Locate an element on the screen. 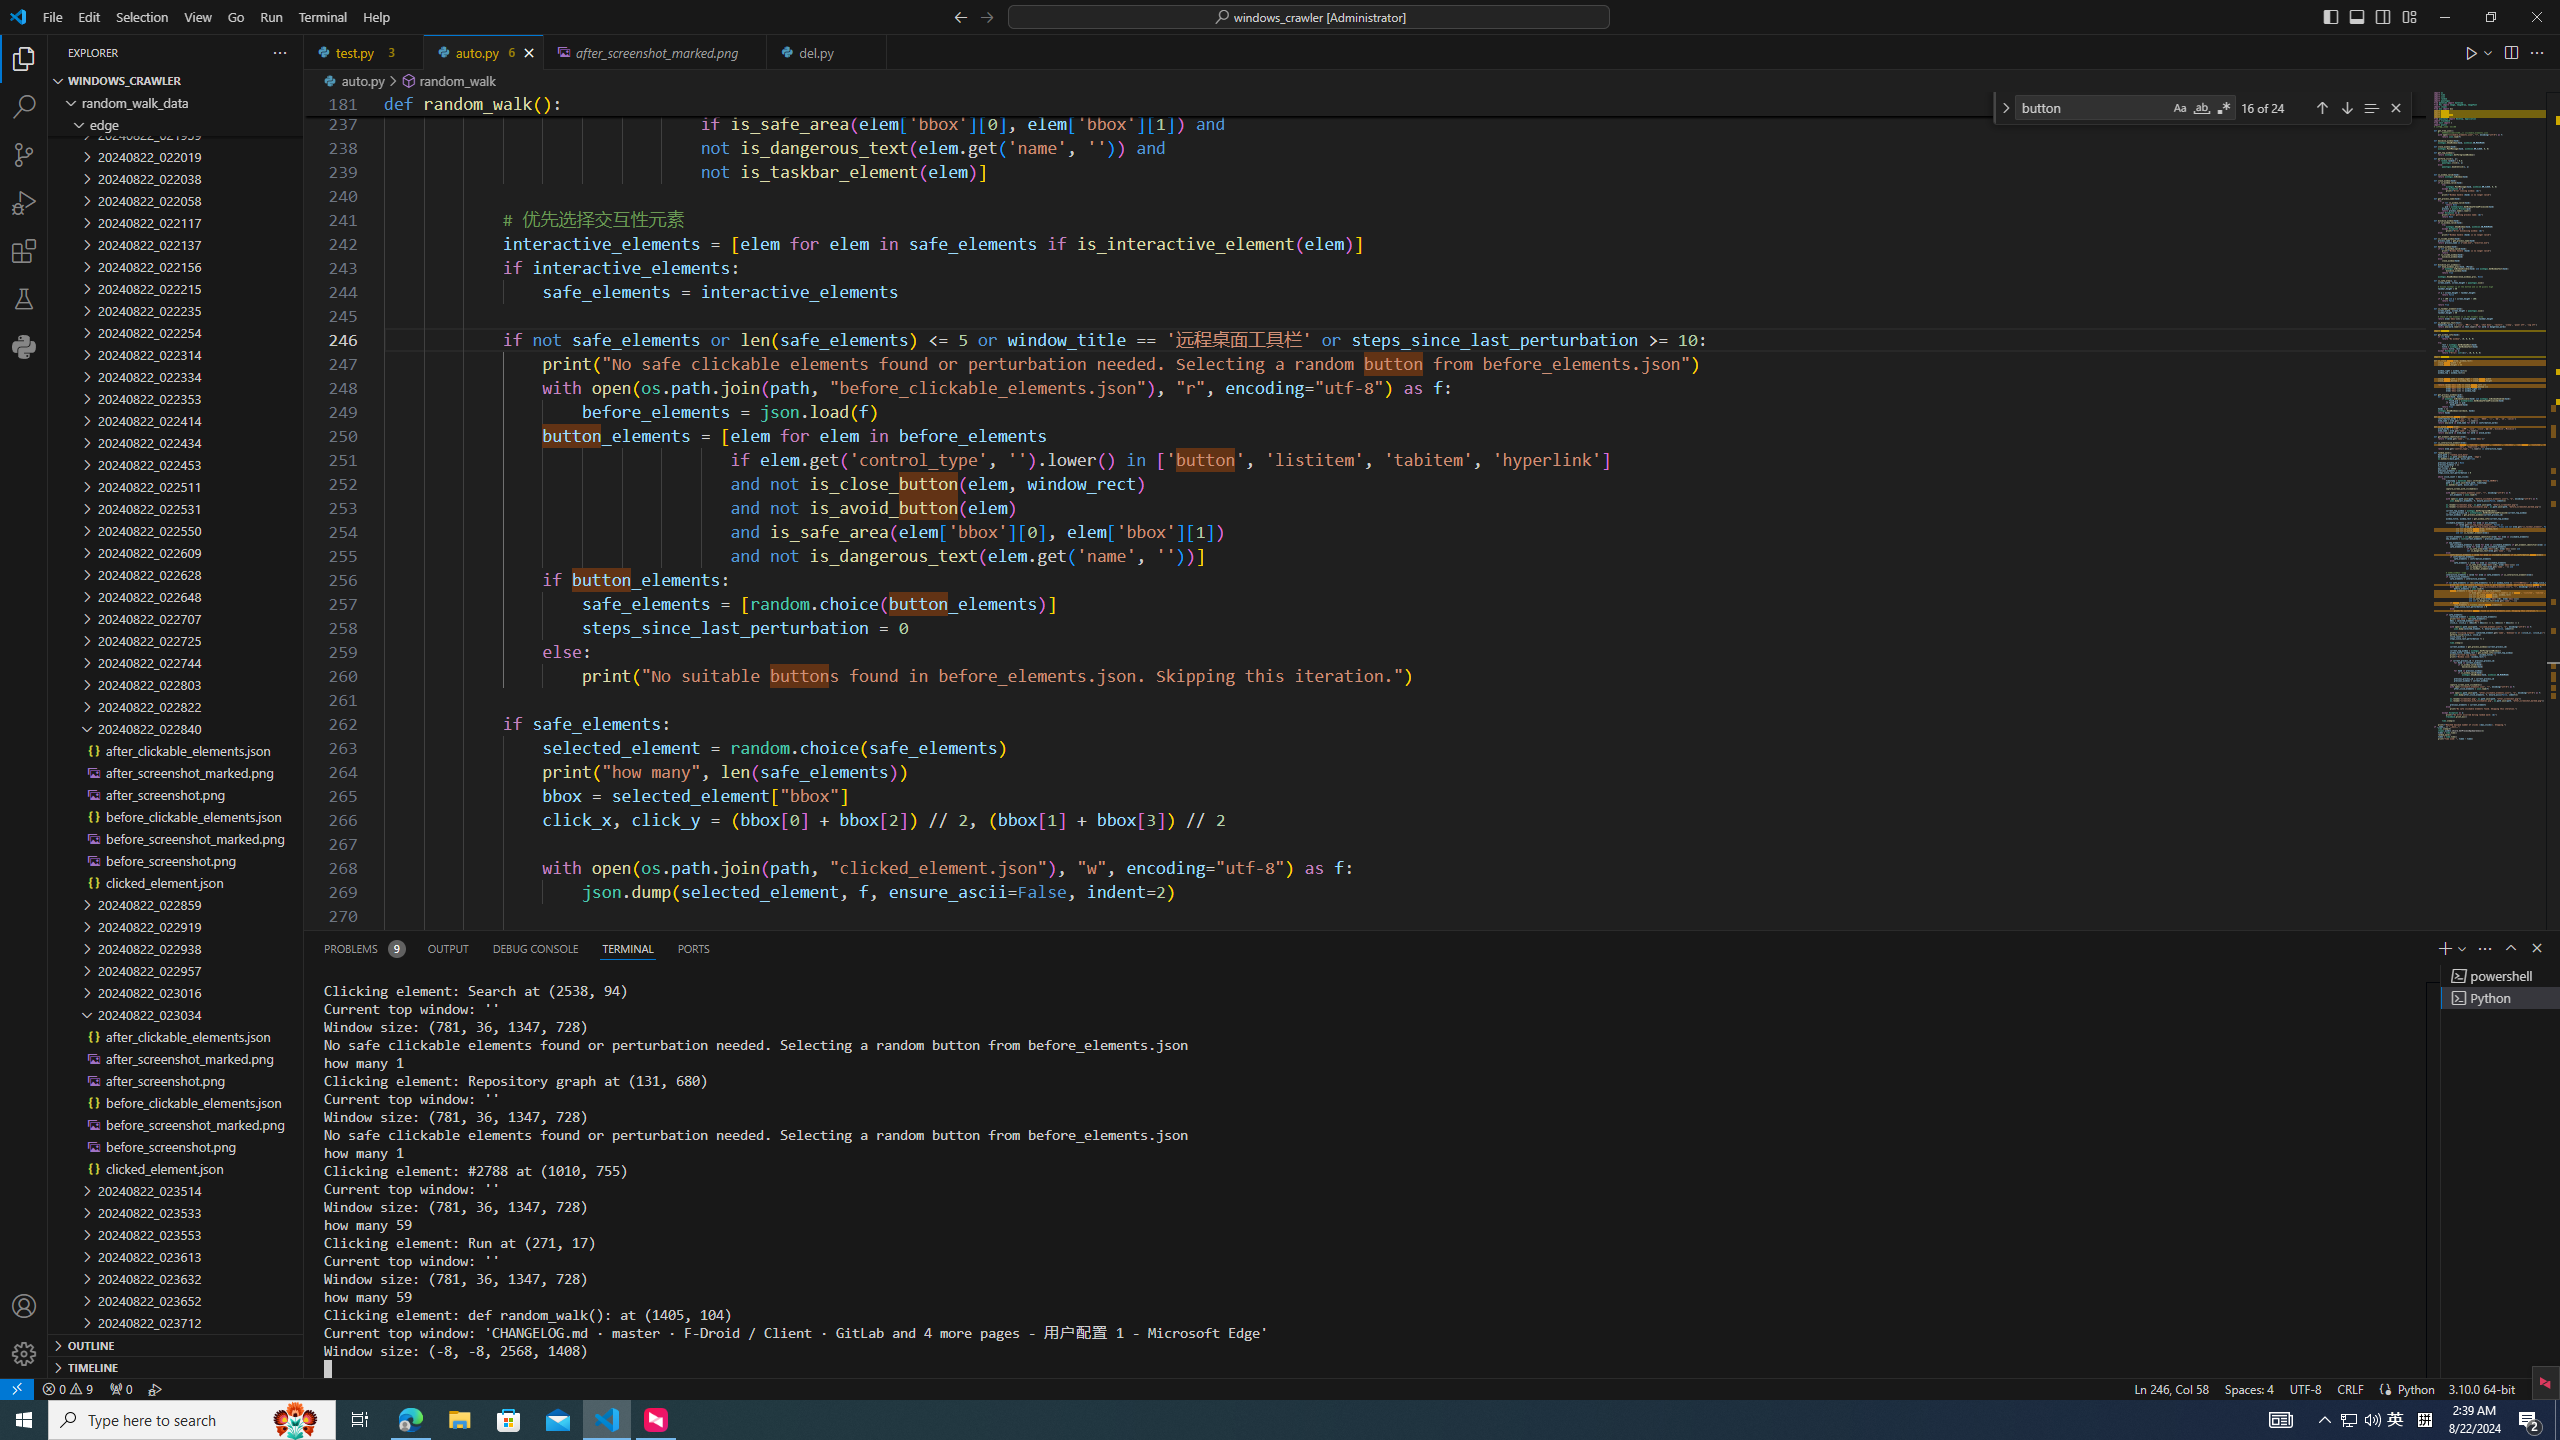 This screenshot has width=2560, height=1440. Run or Debug... is located at coordinates (2488, 52).